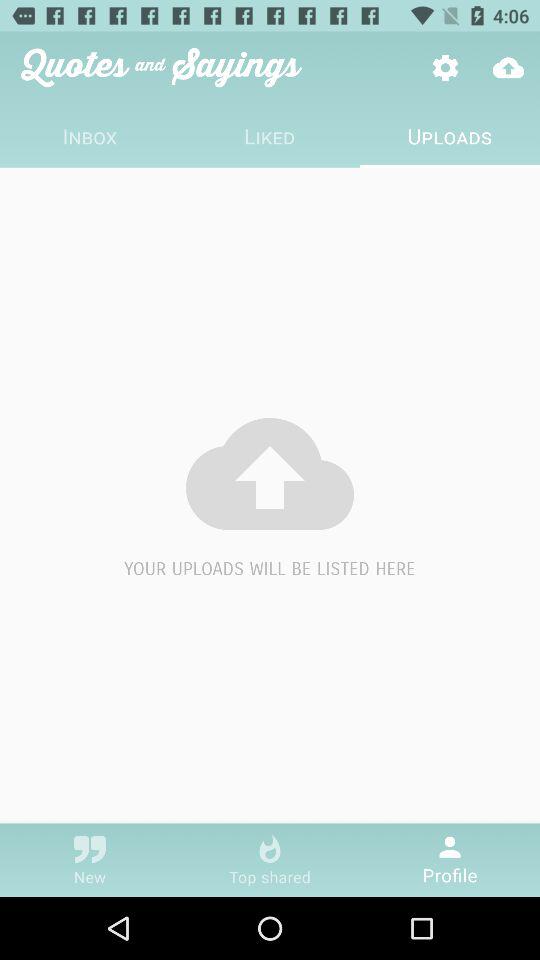  Describe the element at coordinates (444, 68) in the screenshot. I see `tap item above uploads` at that location.